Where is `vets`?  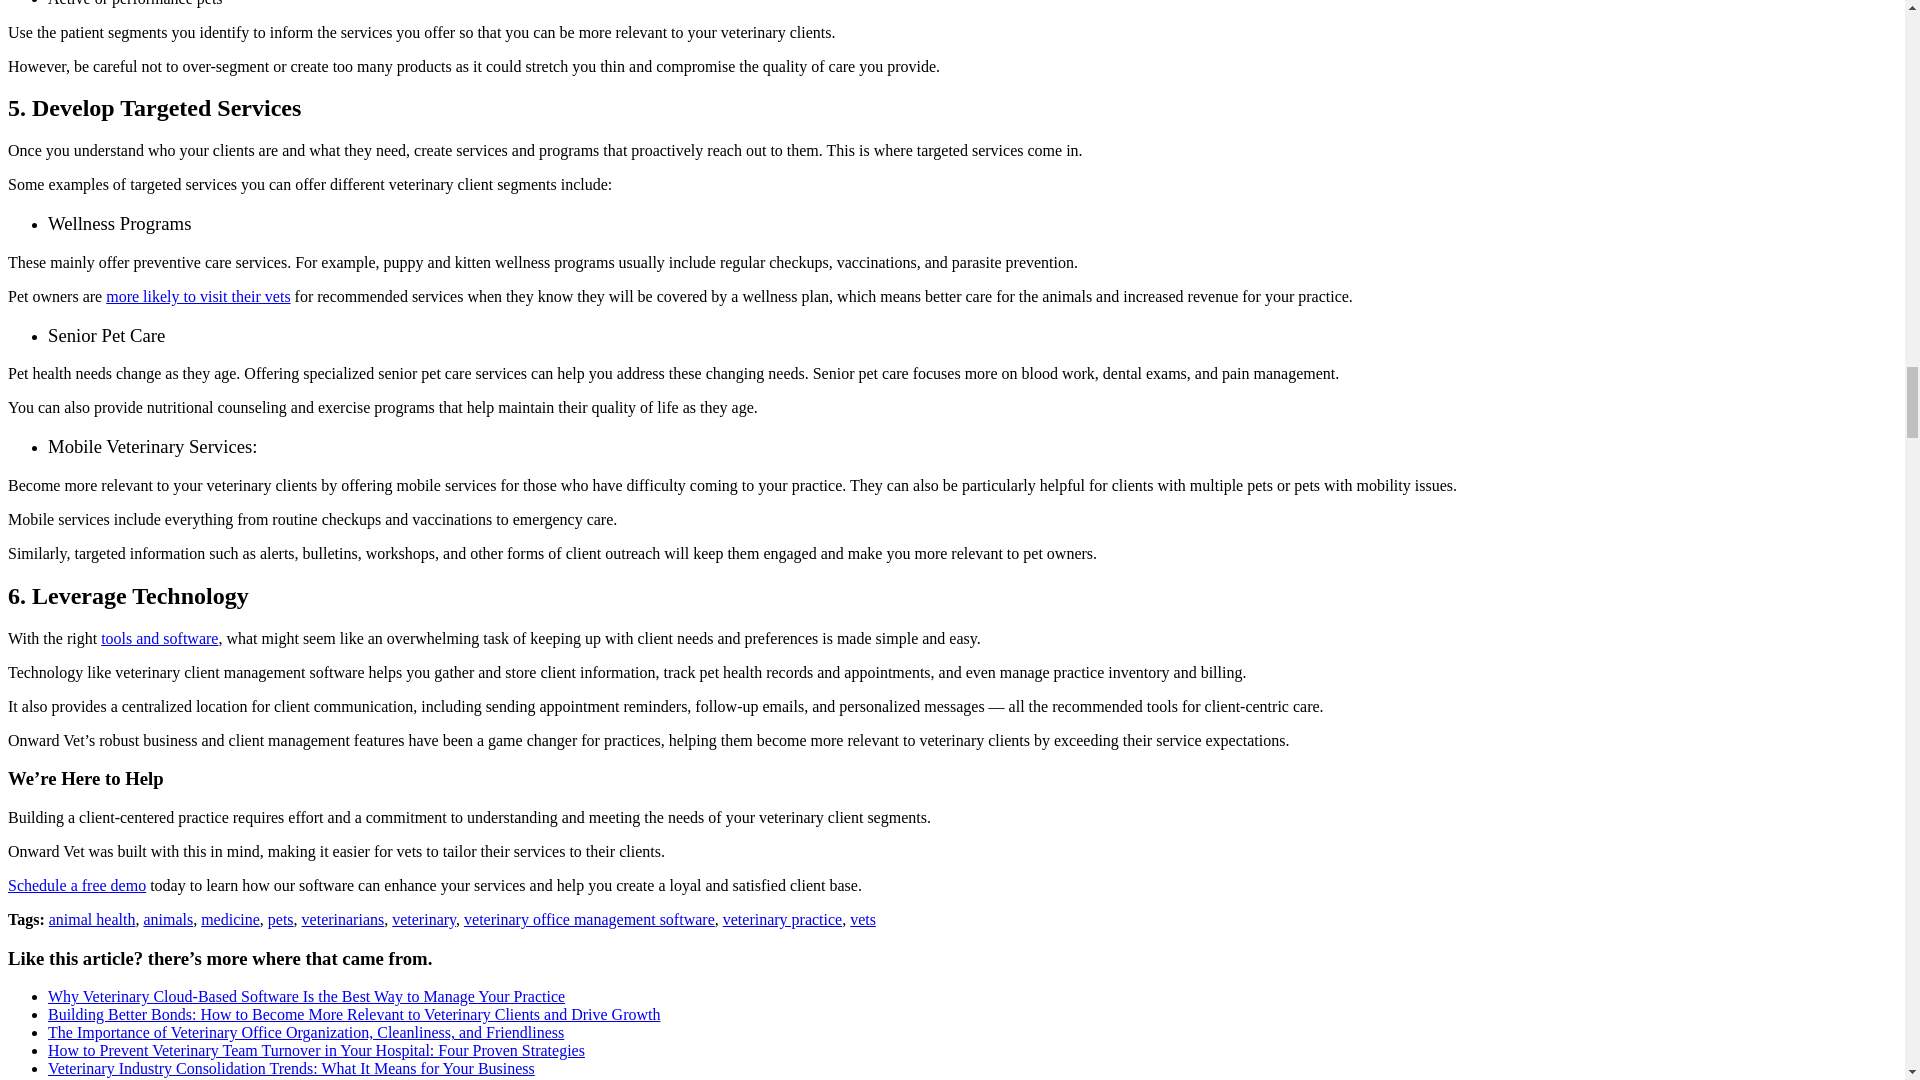 vets is located at coordinates (862, 919).